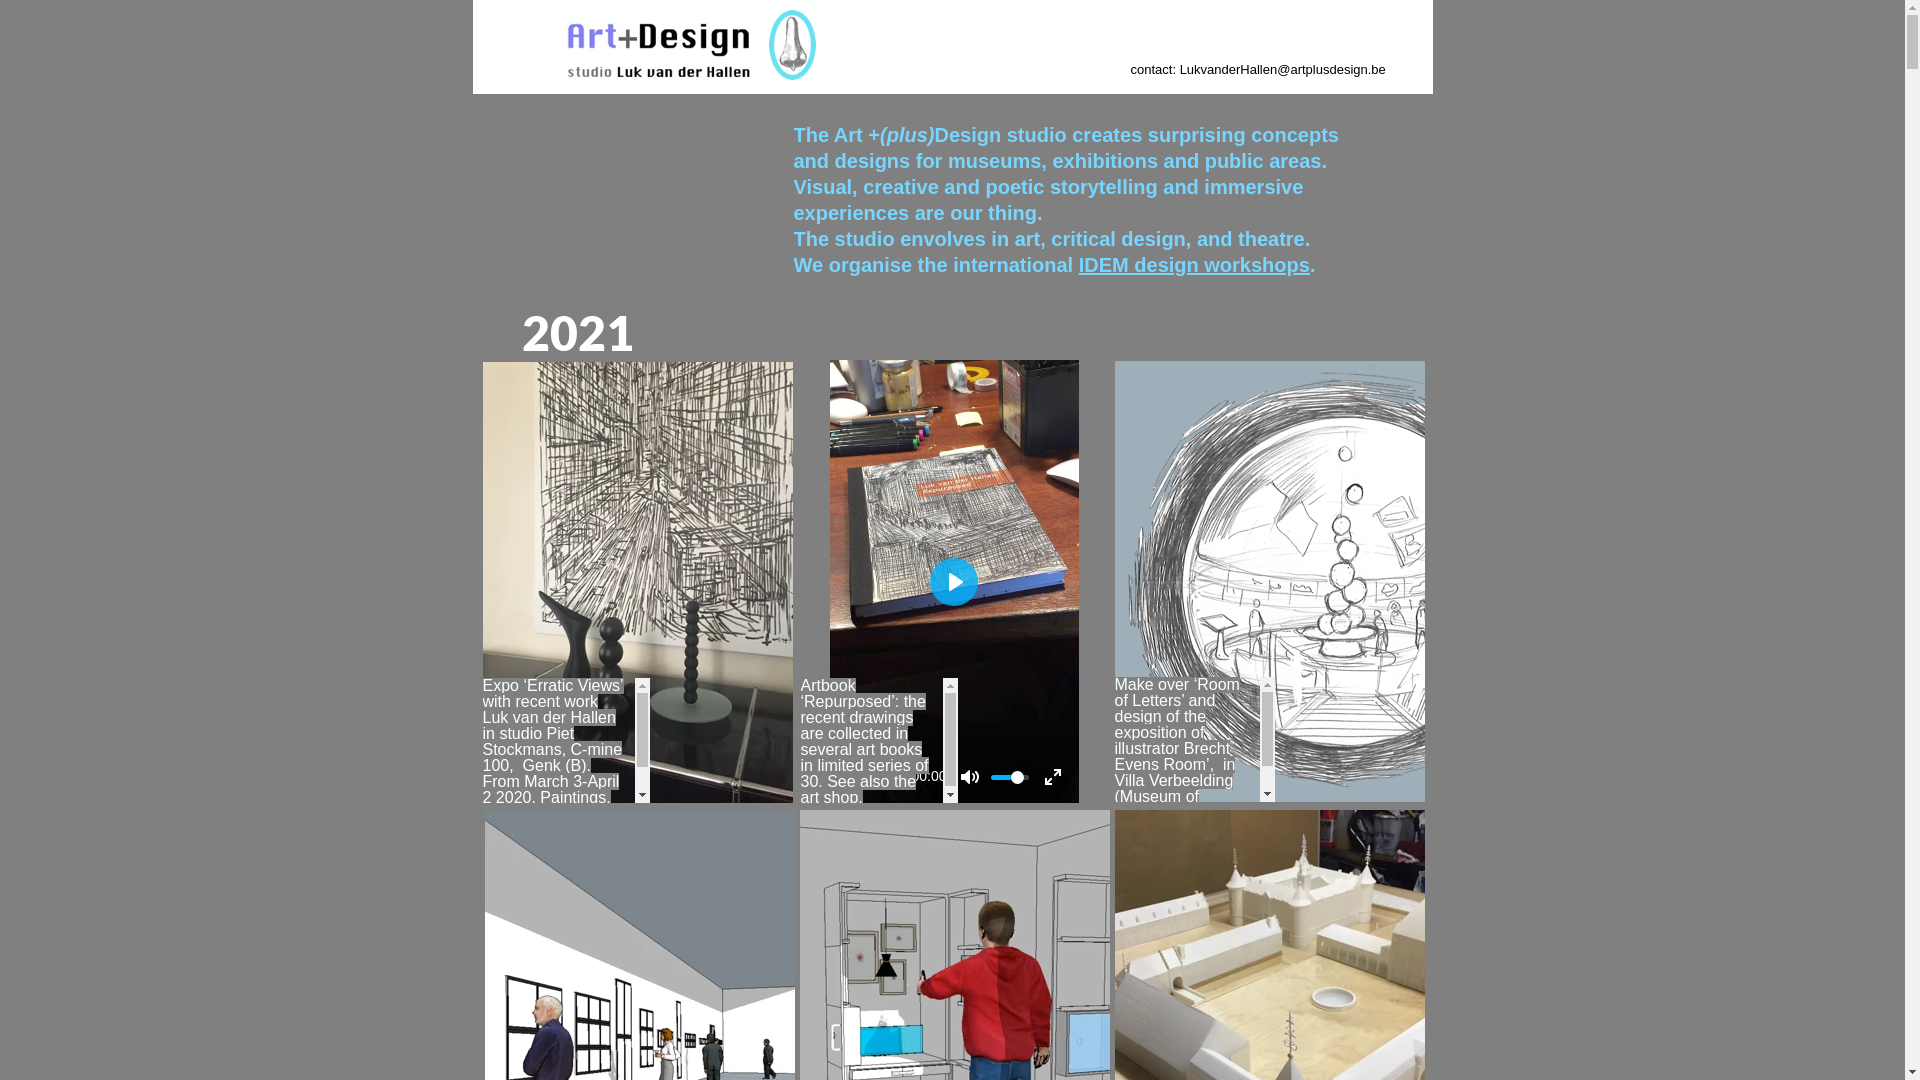 The height and width of the screenshot is (1080, 1920). I want to click on art shop., so click(831, 798).